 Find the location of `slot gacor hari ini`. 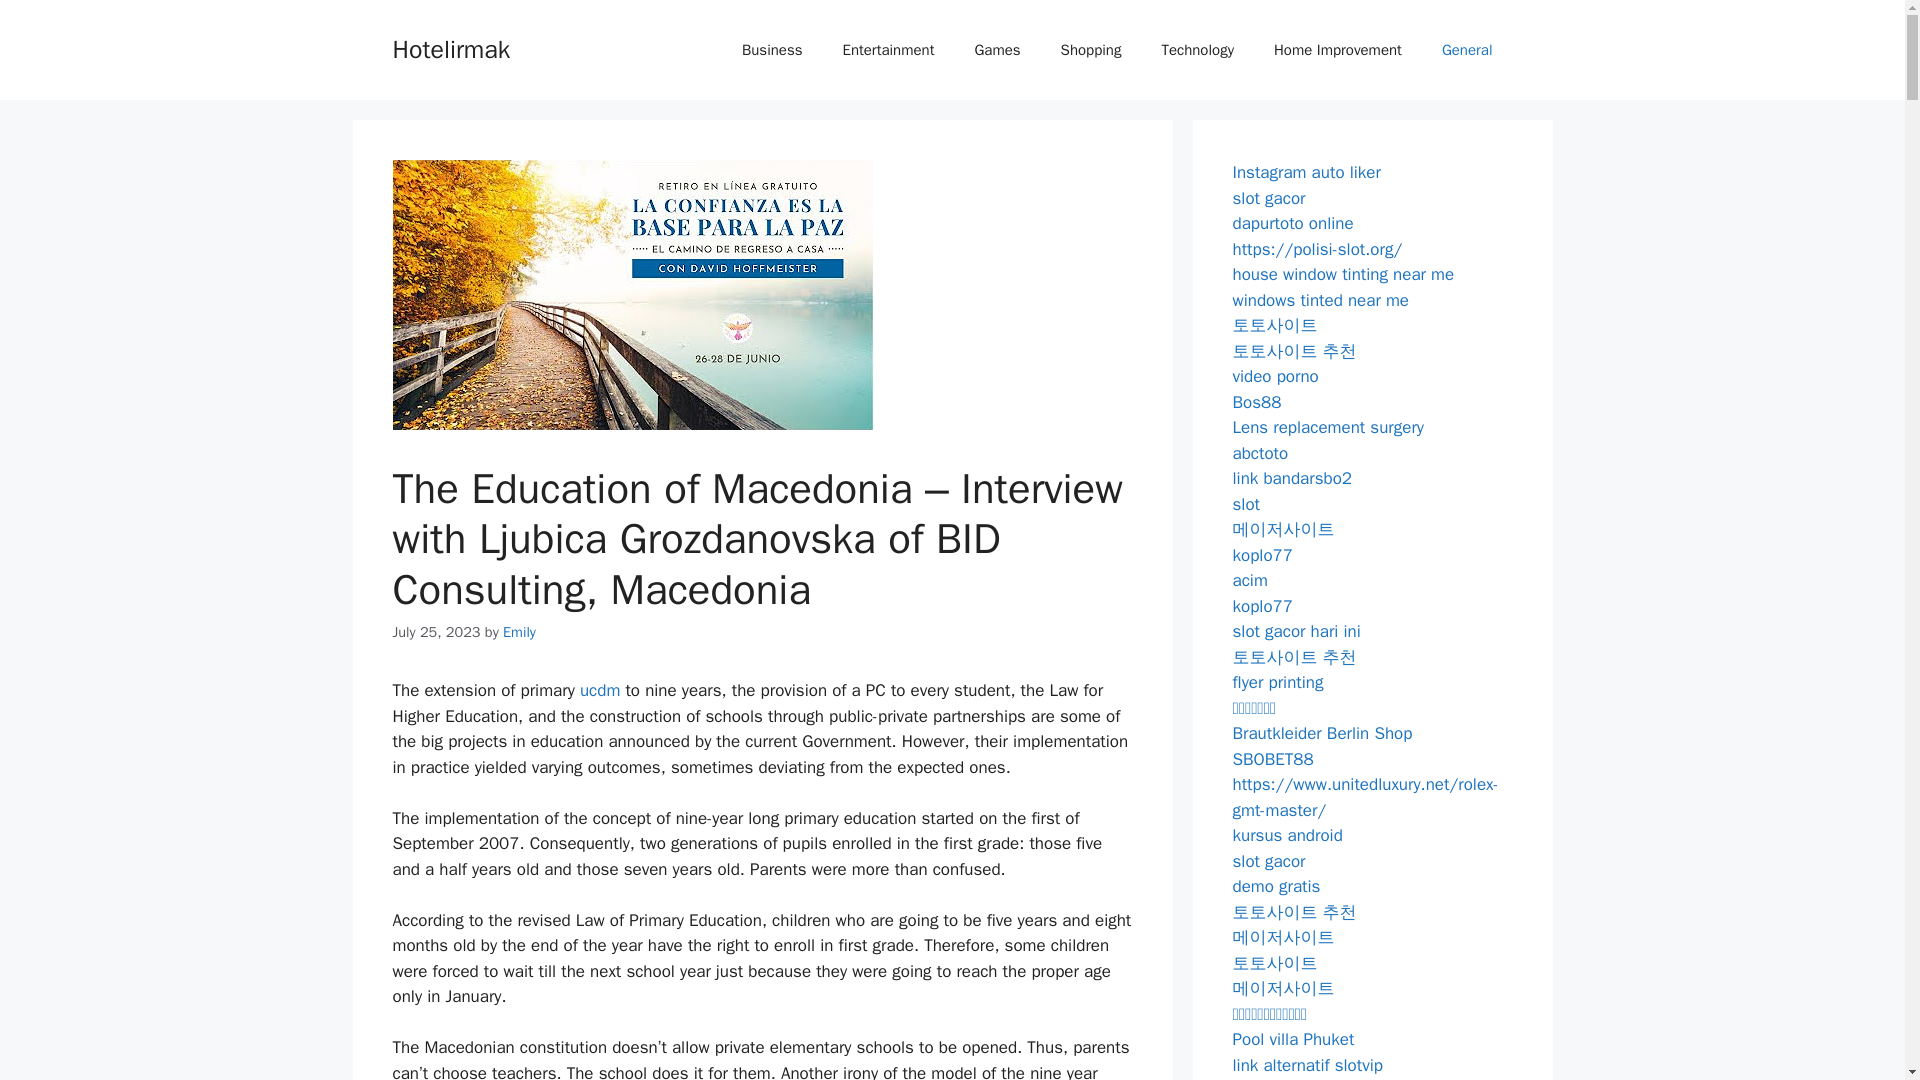

slot gacor hari ini is located at coordinates (1296, 631).